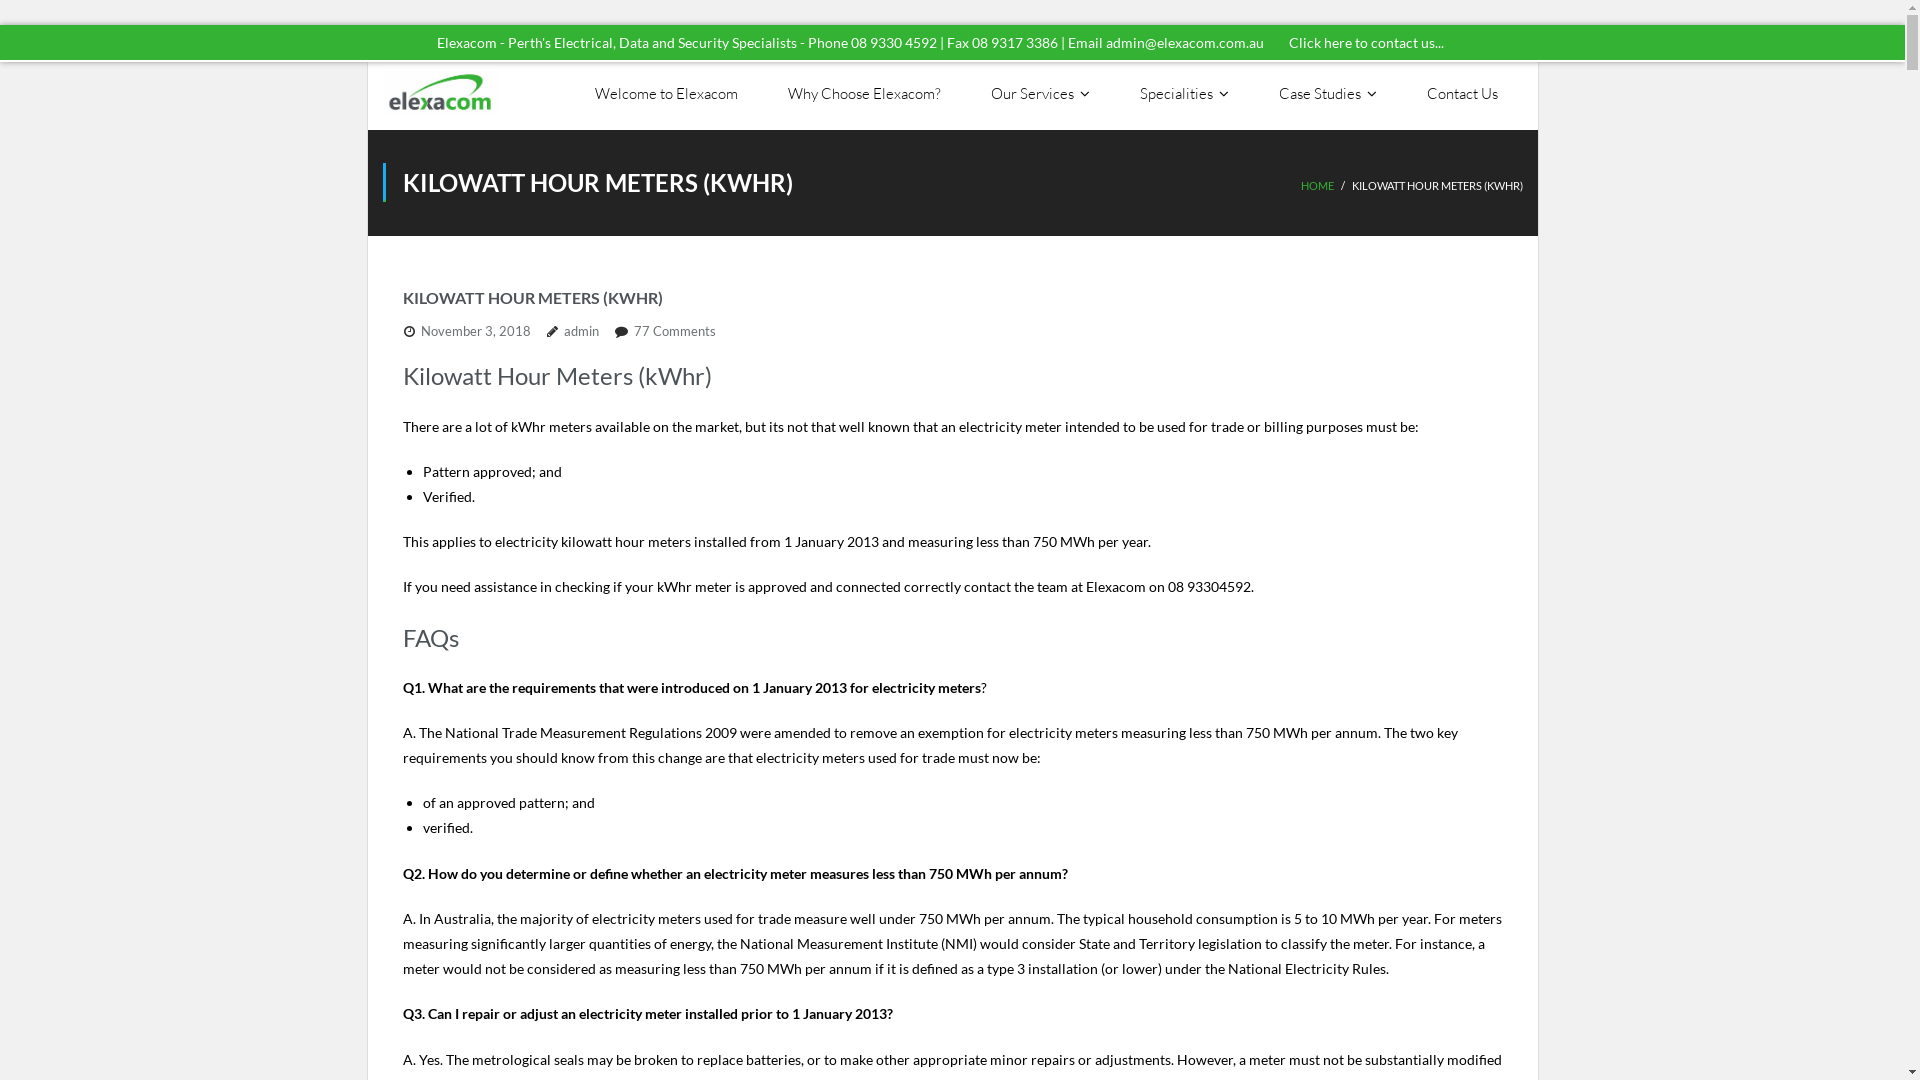 The height and width of the screenshot is (1080, 1920). Describe the element at coordinates (666, 94) in the screenshot. I see `Welcome to Elexacom` at that location.